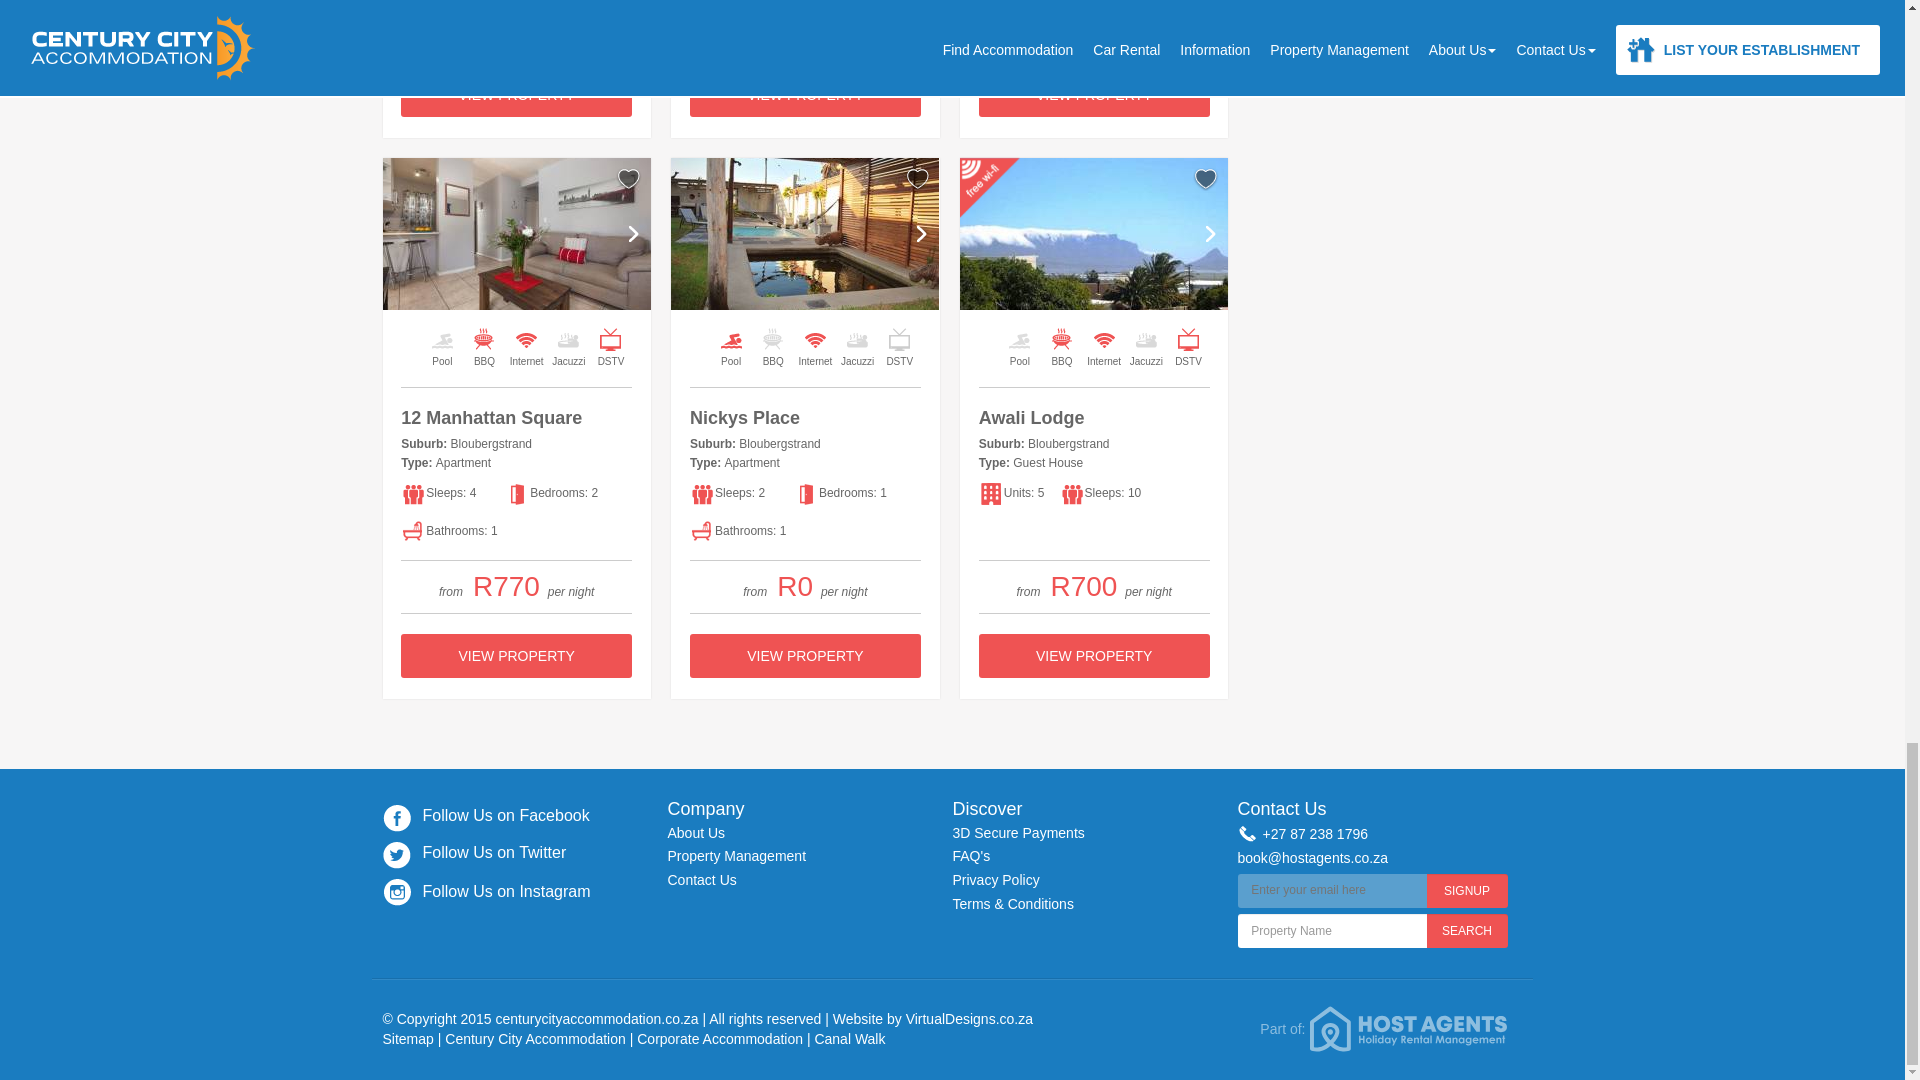 Image resolution: width=1920 pixels, height=1080 pixels. Describe the element at coordinates (918, 179) in the screenshot. I see `add to favourites` at that location.